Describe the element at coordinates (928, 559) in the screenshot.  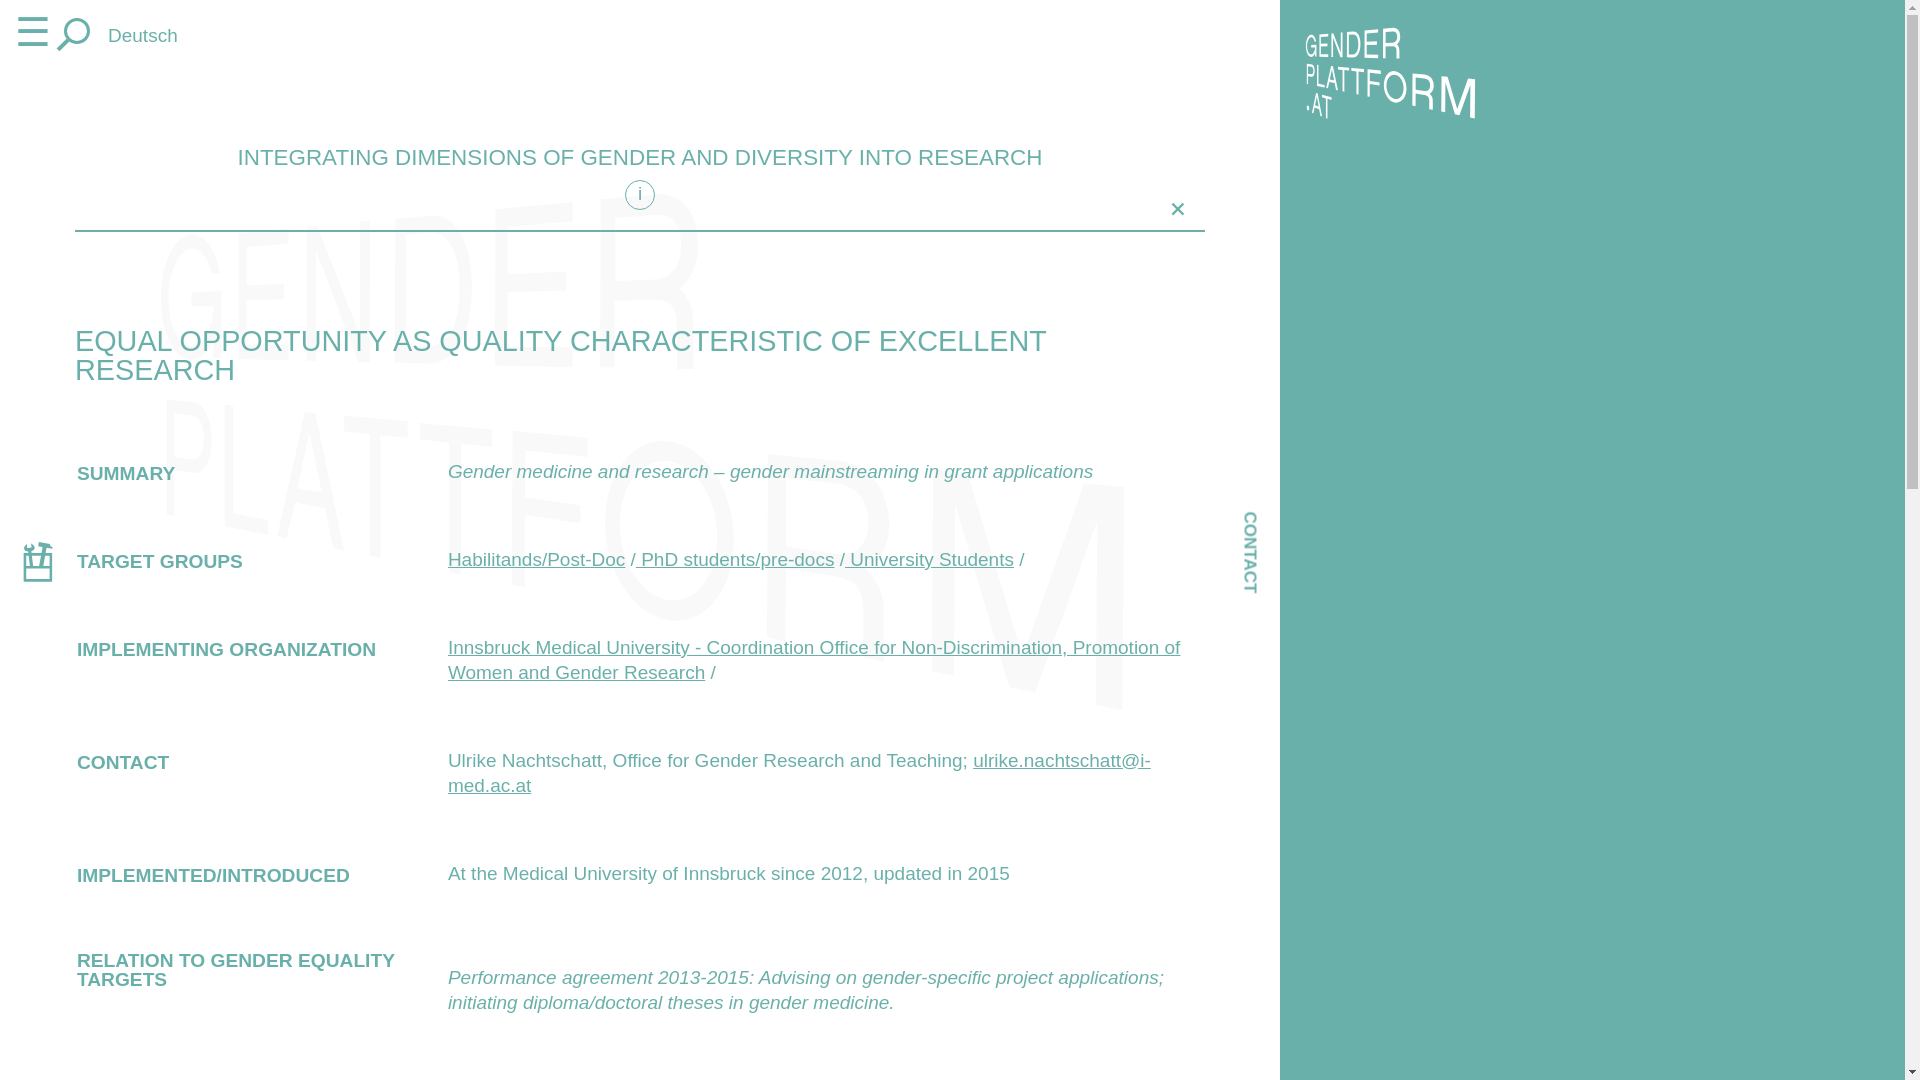
I see `University Students` at that location.